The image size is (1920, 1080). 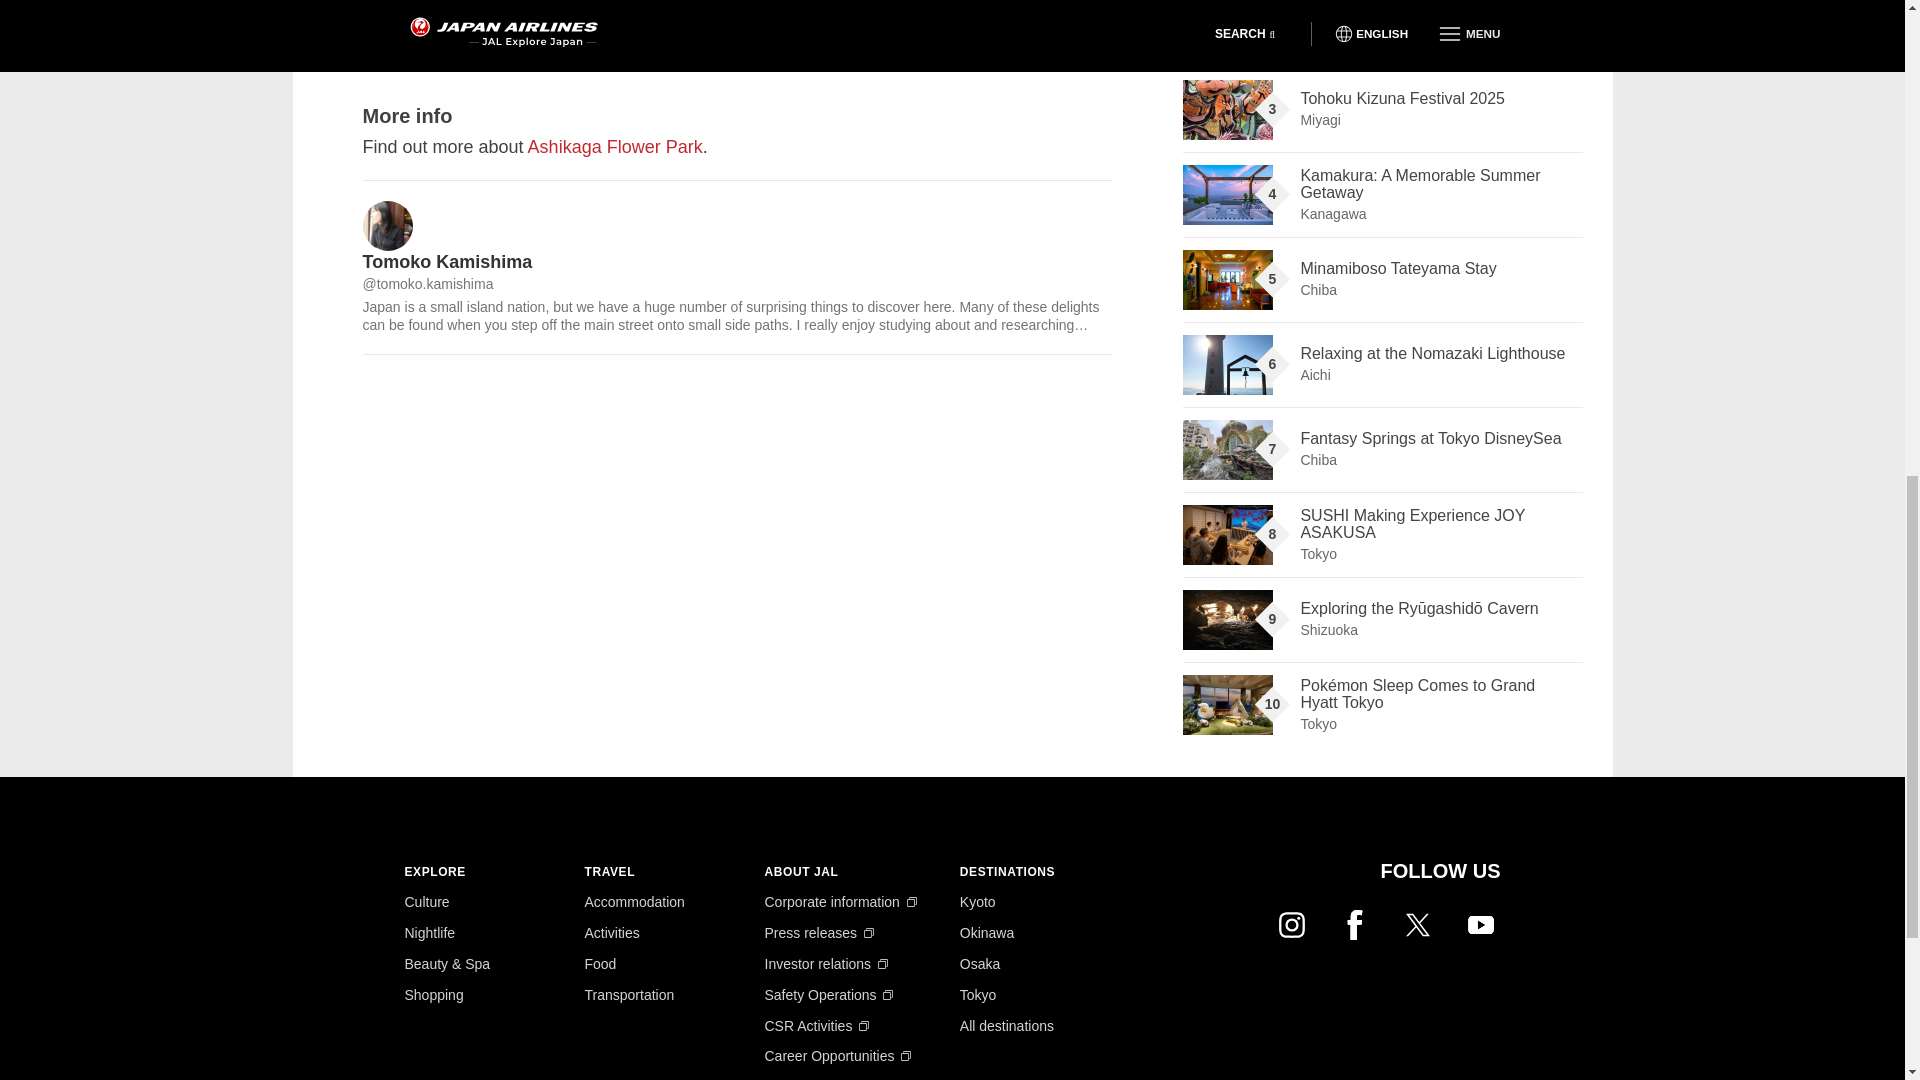 What do you see at coordinates (1227, 28) in the screenshot?
I see `Tokyo Ghoul Exposition 2024` at bounding box center [1227, 28].